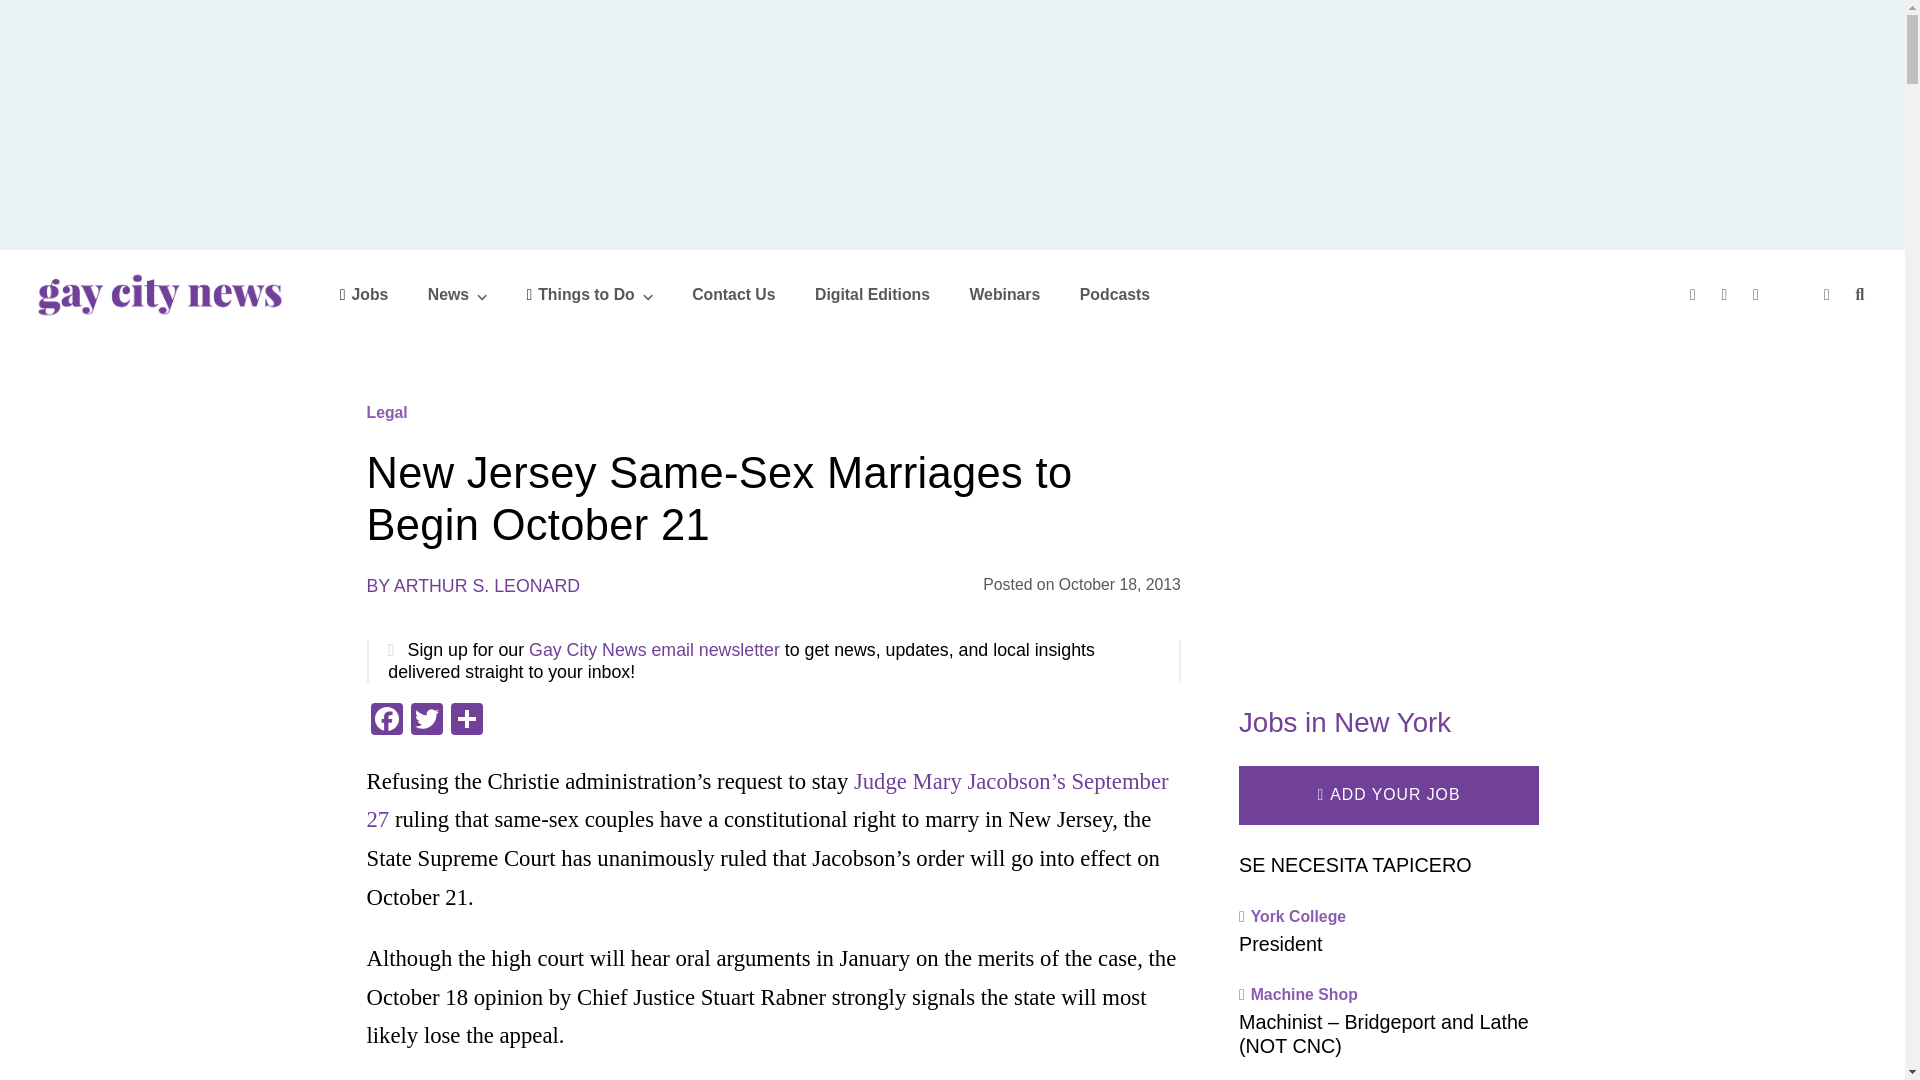 The width and height of the screenshot is (1920, 1080). What do you see at coordinates (1004, 294) in the screenshot?
I see `Webinars` at bounding box center [1004, 294].